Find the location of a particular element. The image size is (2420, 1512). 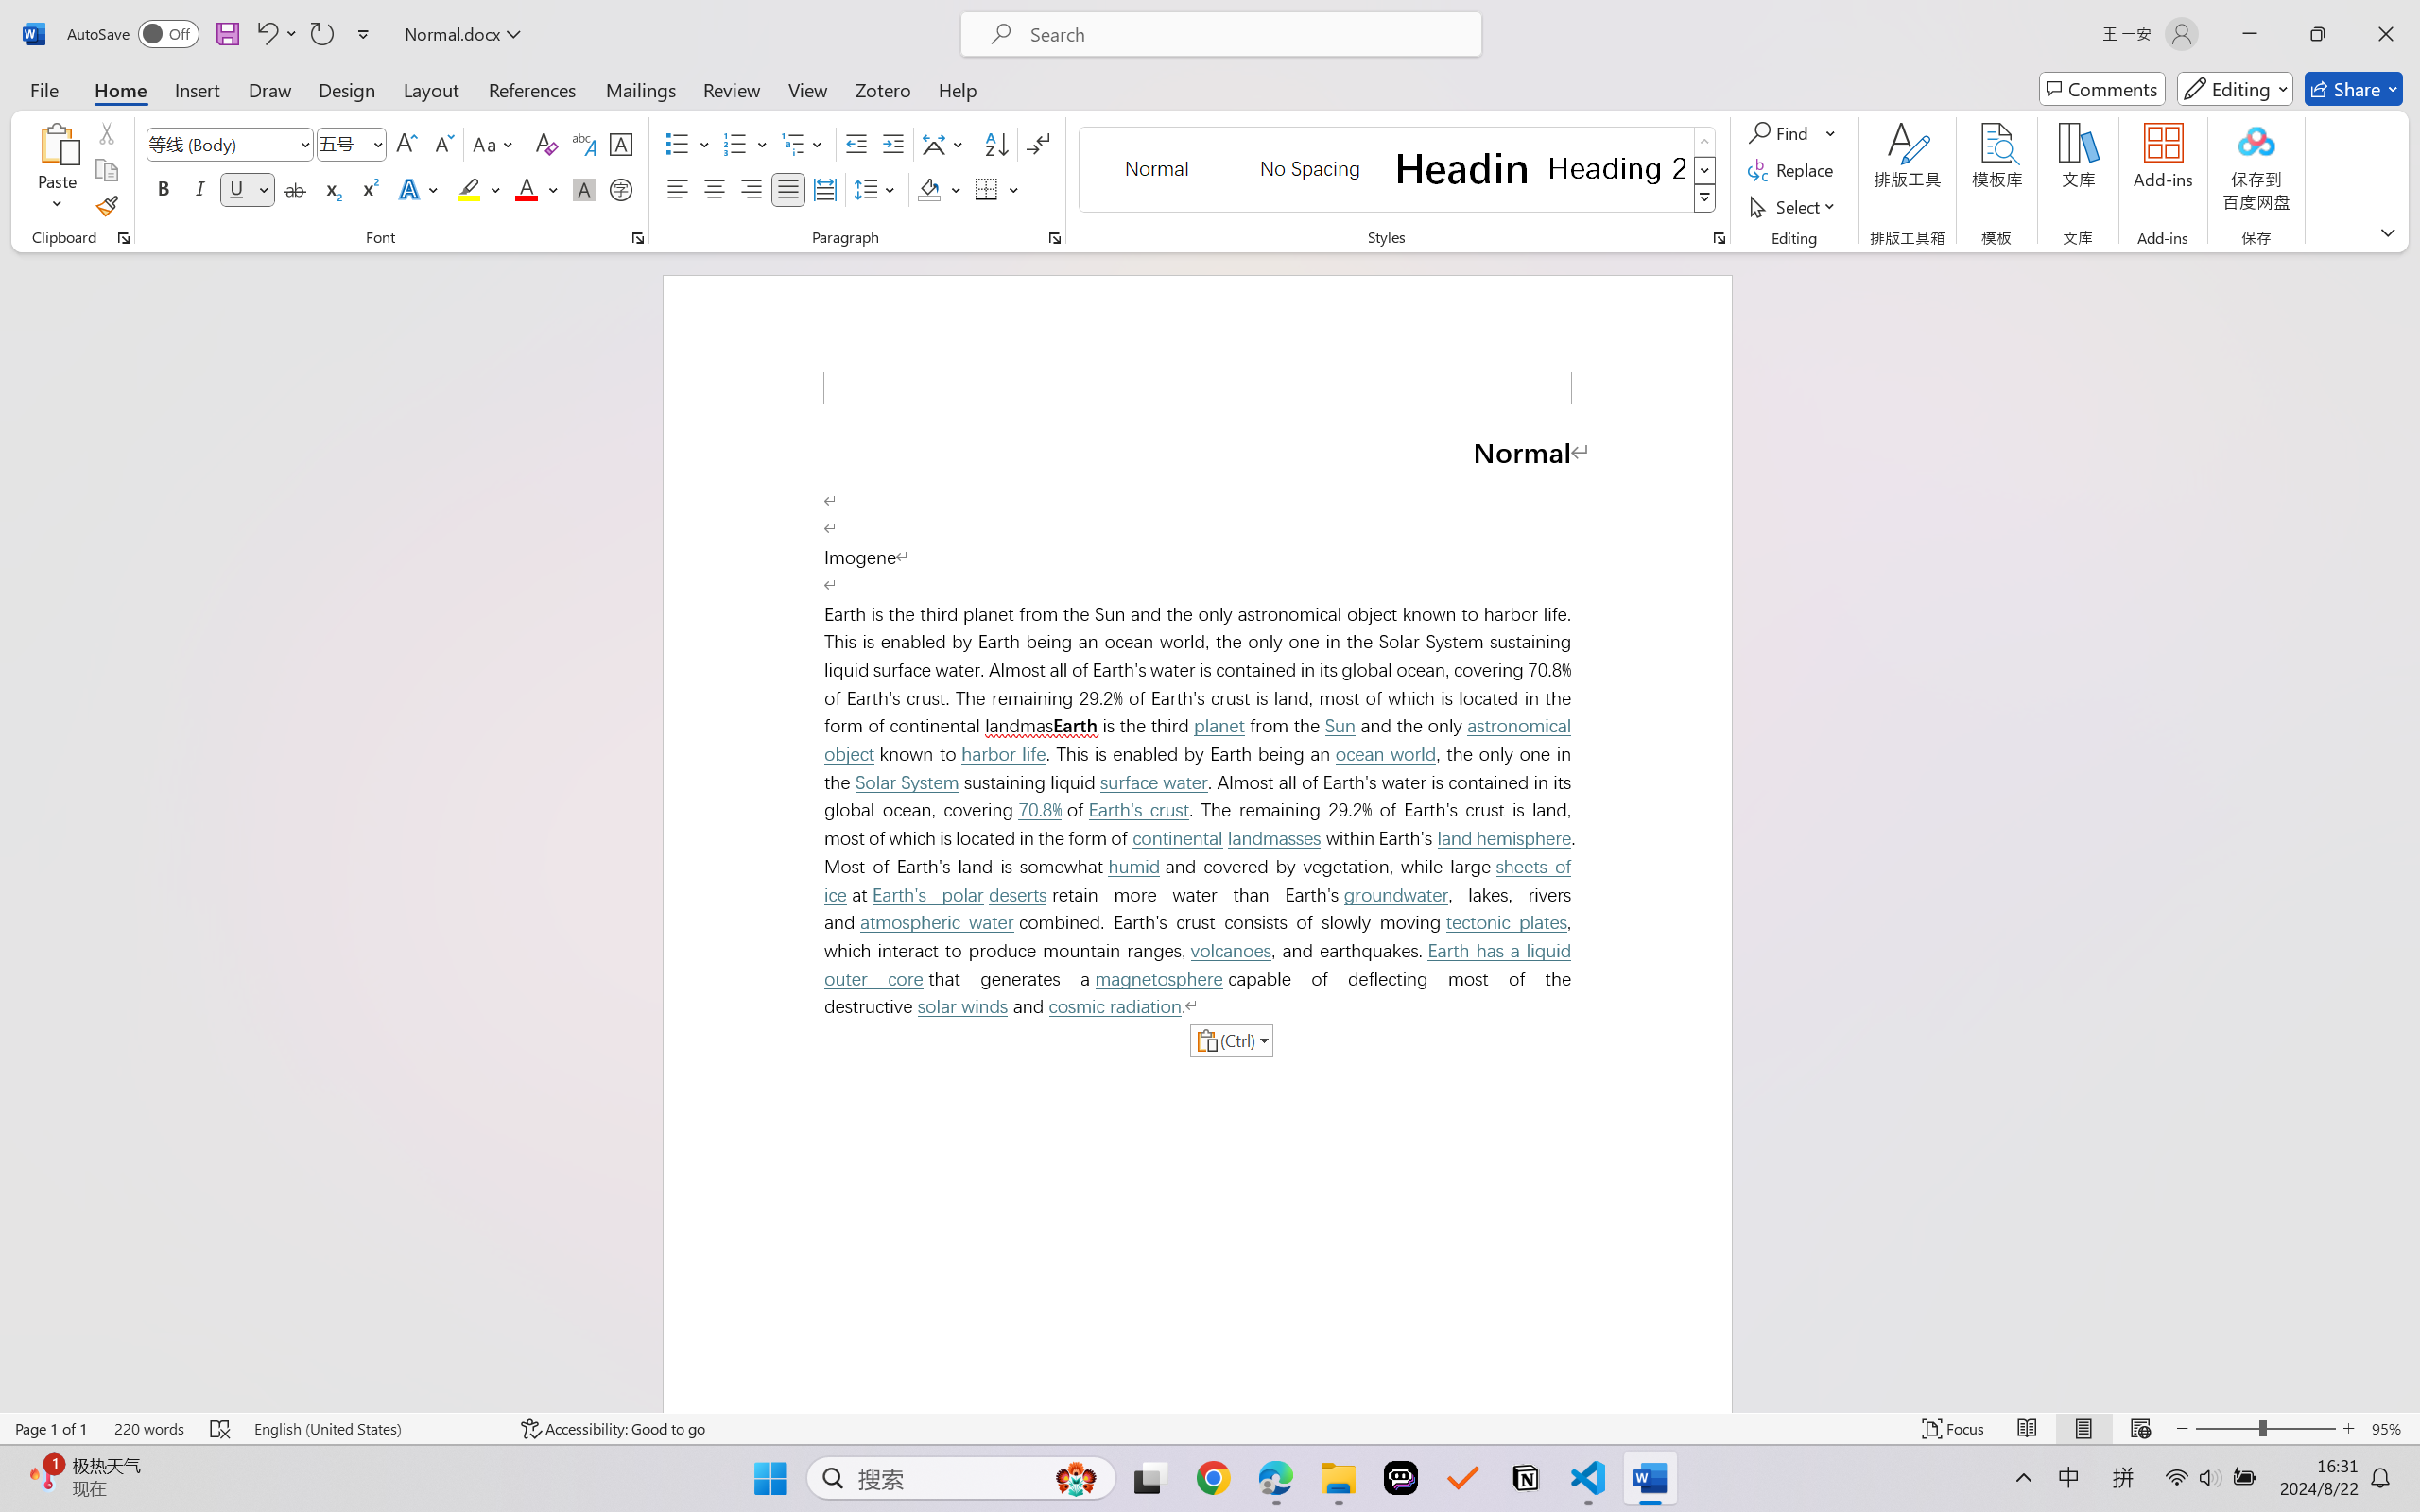

ocean world is located at coordinates (1386, 754).